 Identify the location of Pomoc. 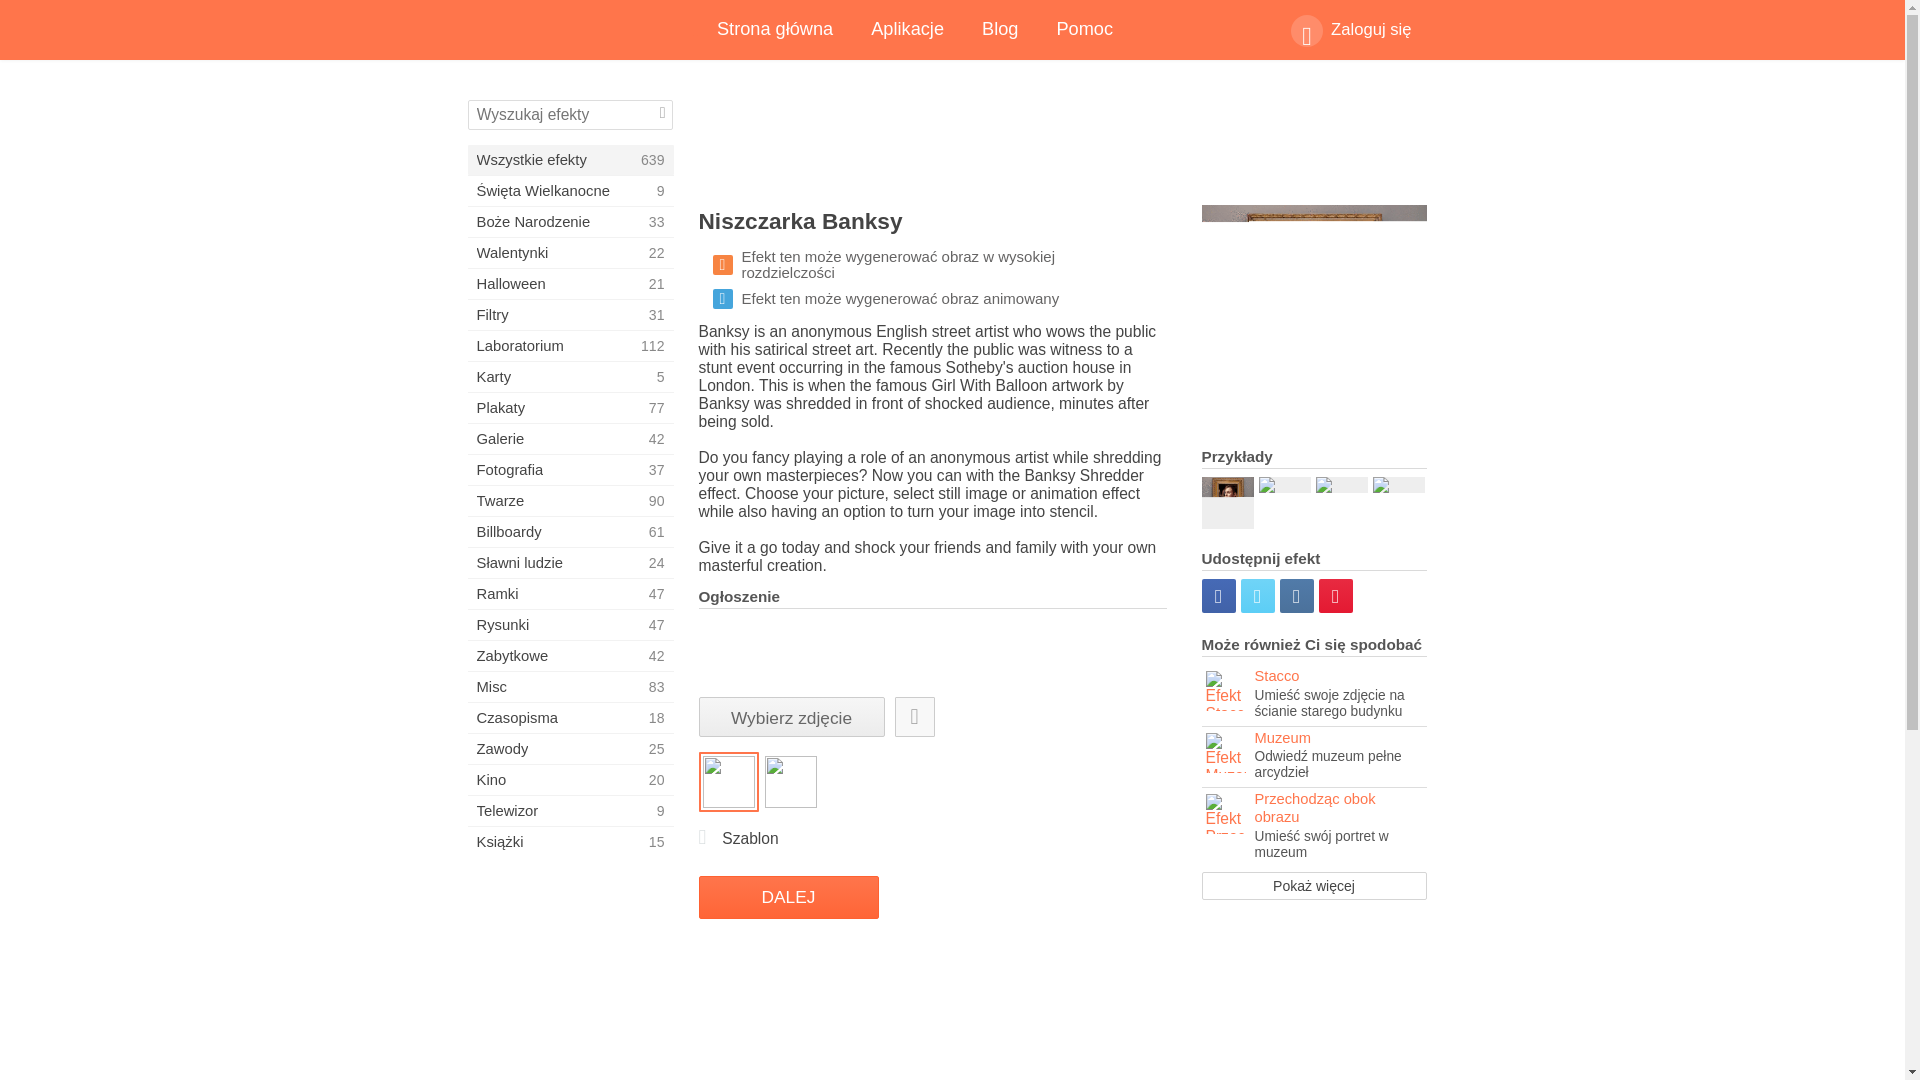
(1084, 30).